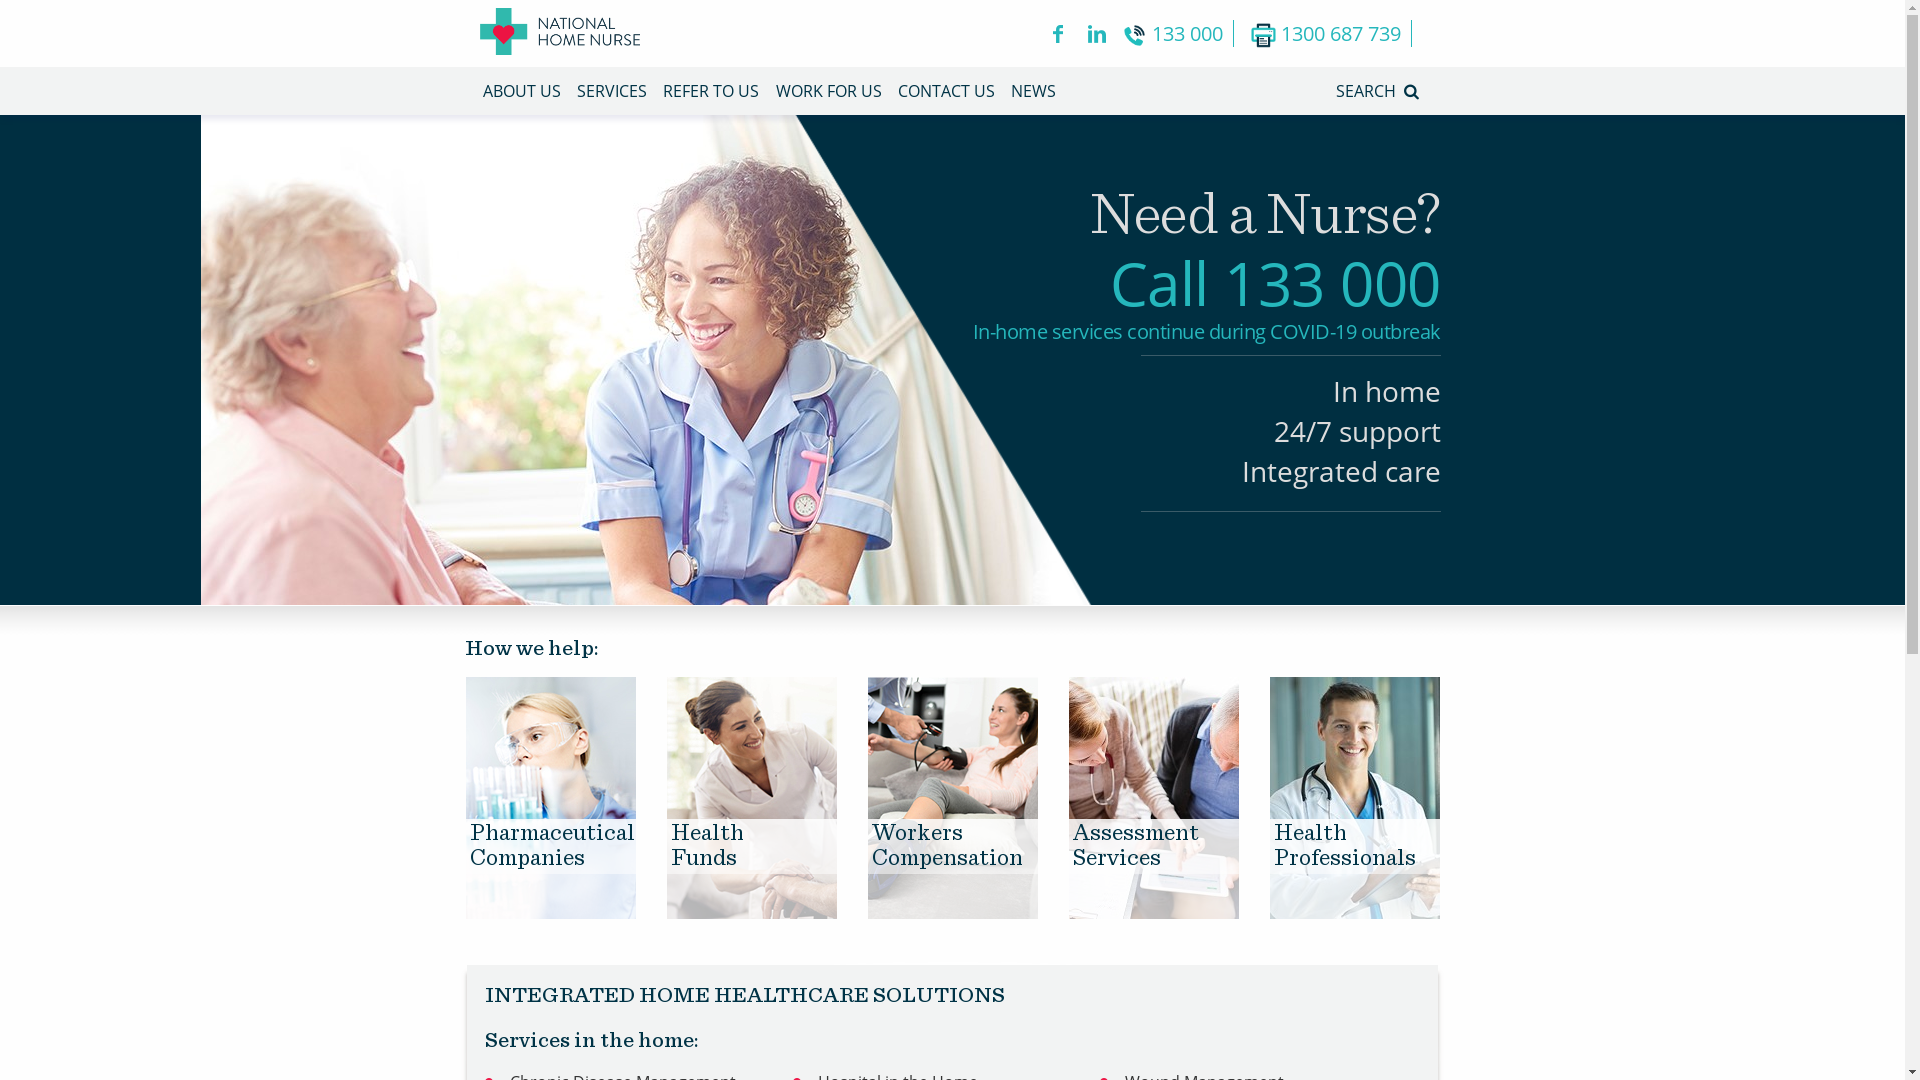 This screenshot has height=1080, width=1920. Describe the element at coordinates (968, 914) in the screenshot. I see `Workers Compensation` at that location.